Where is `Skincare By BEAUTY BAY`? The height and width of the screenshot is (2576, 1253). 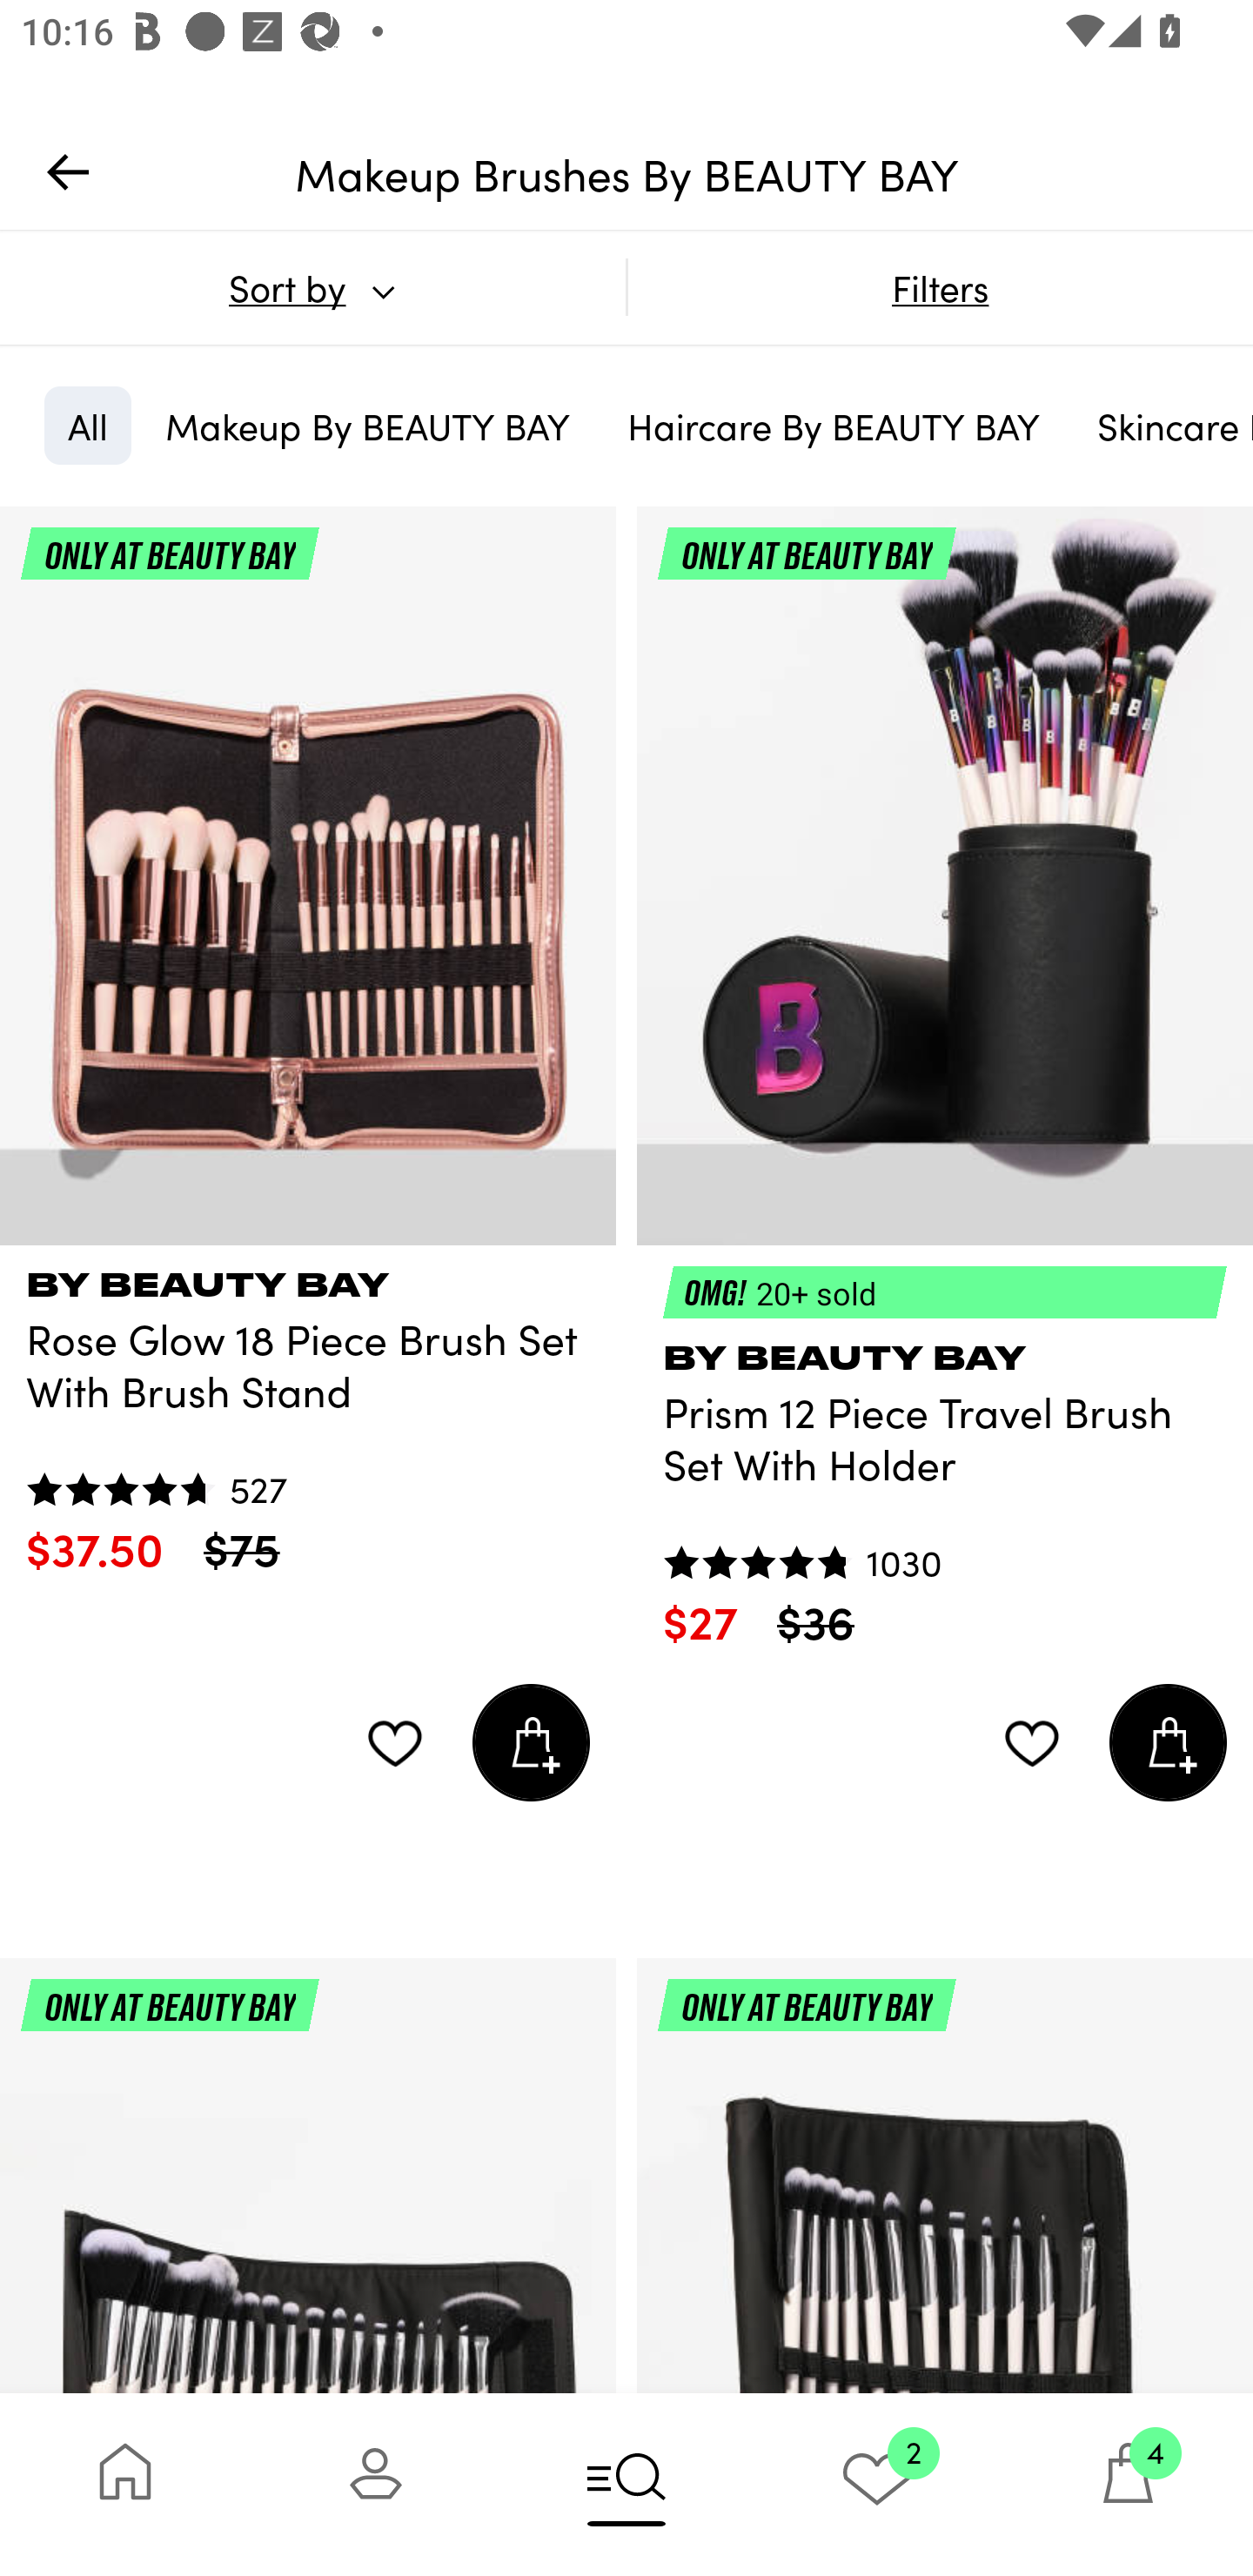 Skincare By BEAUTY BAY is located at coordinates (1163, 425).